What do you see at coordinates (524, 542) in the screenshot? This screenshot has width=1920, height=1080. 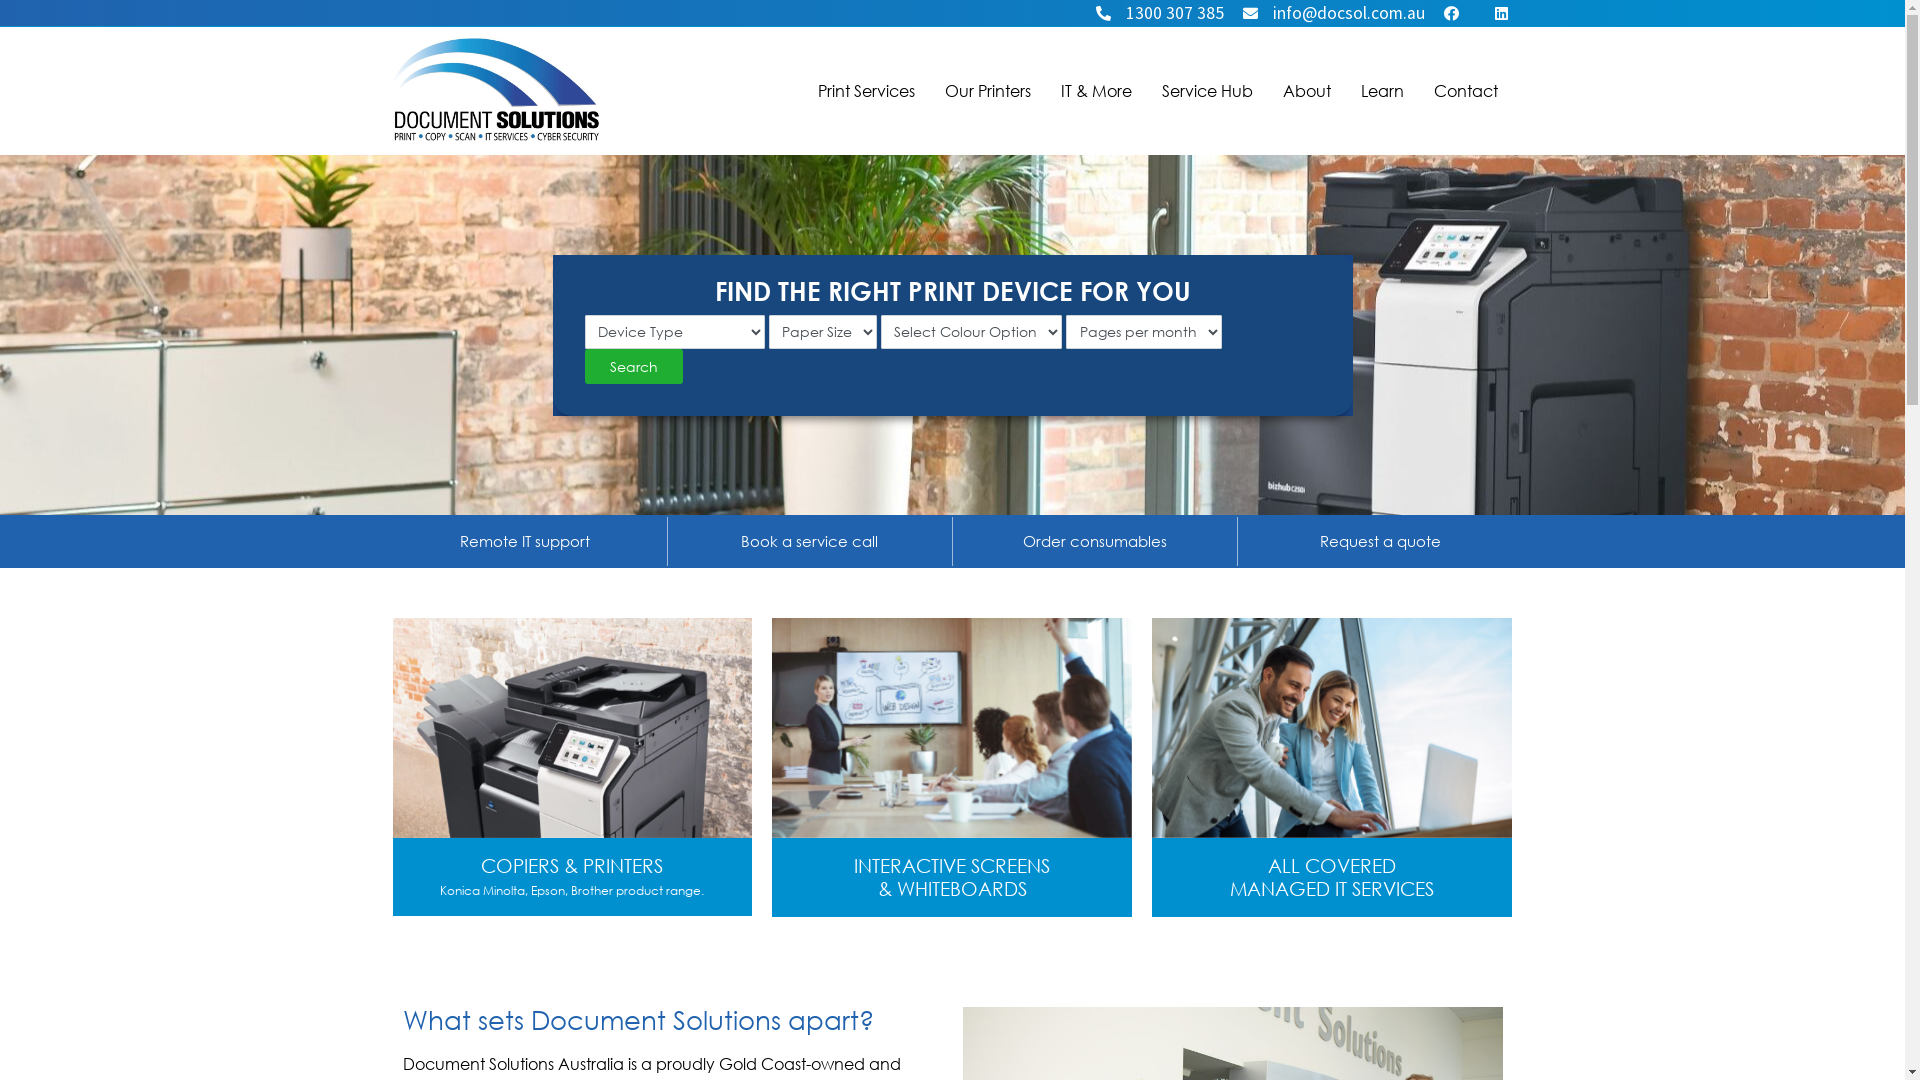 I see `Remote IT support` at bounding box center [524, 542].